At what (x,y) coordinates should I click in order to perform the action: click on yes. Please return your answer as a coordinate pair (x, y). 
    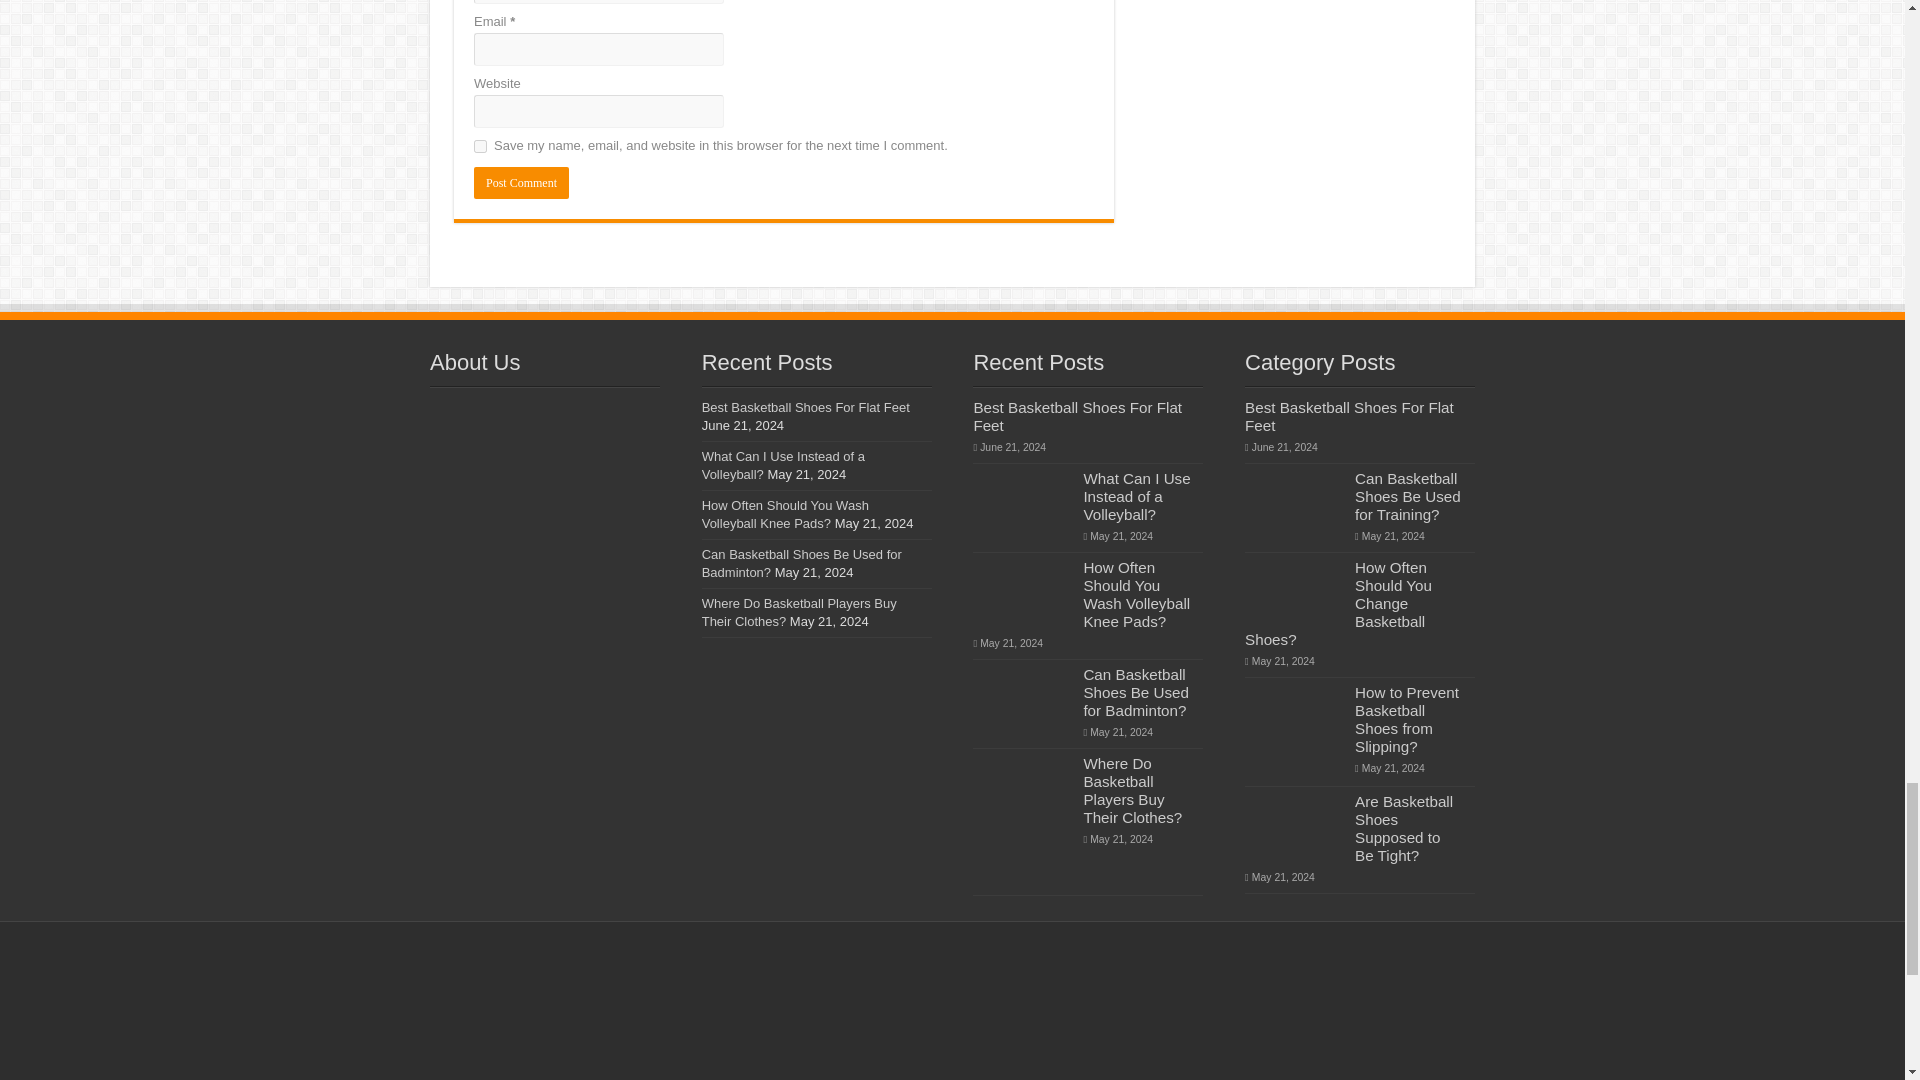
    Looking at the image, I should click on (480, 146).